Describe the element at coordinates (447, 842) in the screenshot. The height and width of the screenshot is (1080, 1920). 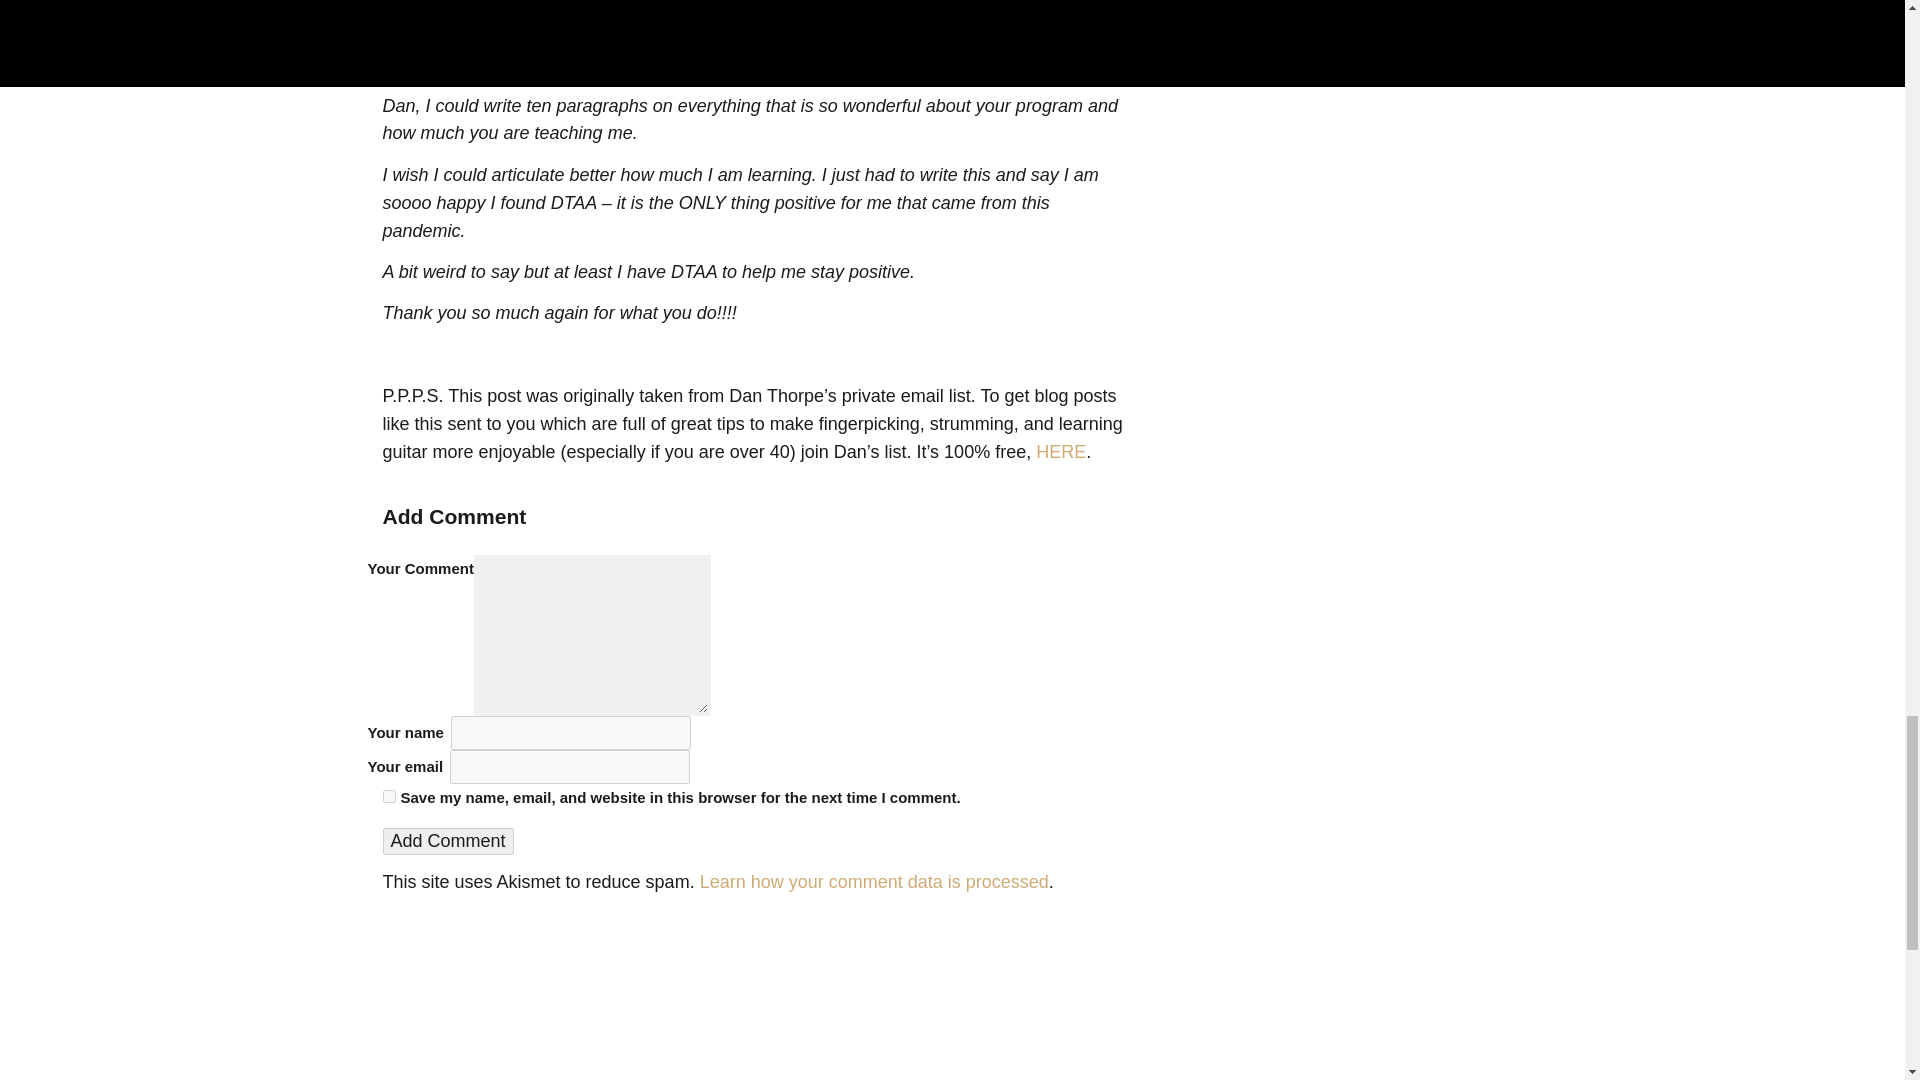
I see `Add Comment` at that location.